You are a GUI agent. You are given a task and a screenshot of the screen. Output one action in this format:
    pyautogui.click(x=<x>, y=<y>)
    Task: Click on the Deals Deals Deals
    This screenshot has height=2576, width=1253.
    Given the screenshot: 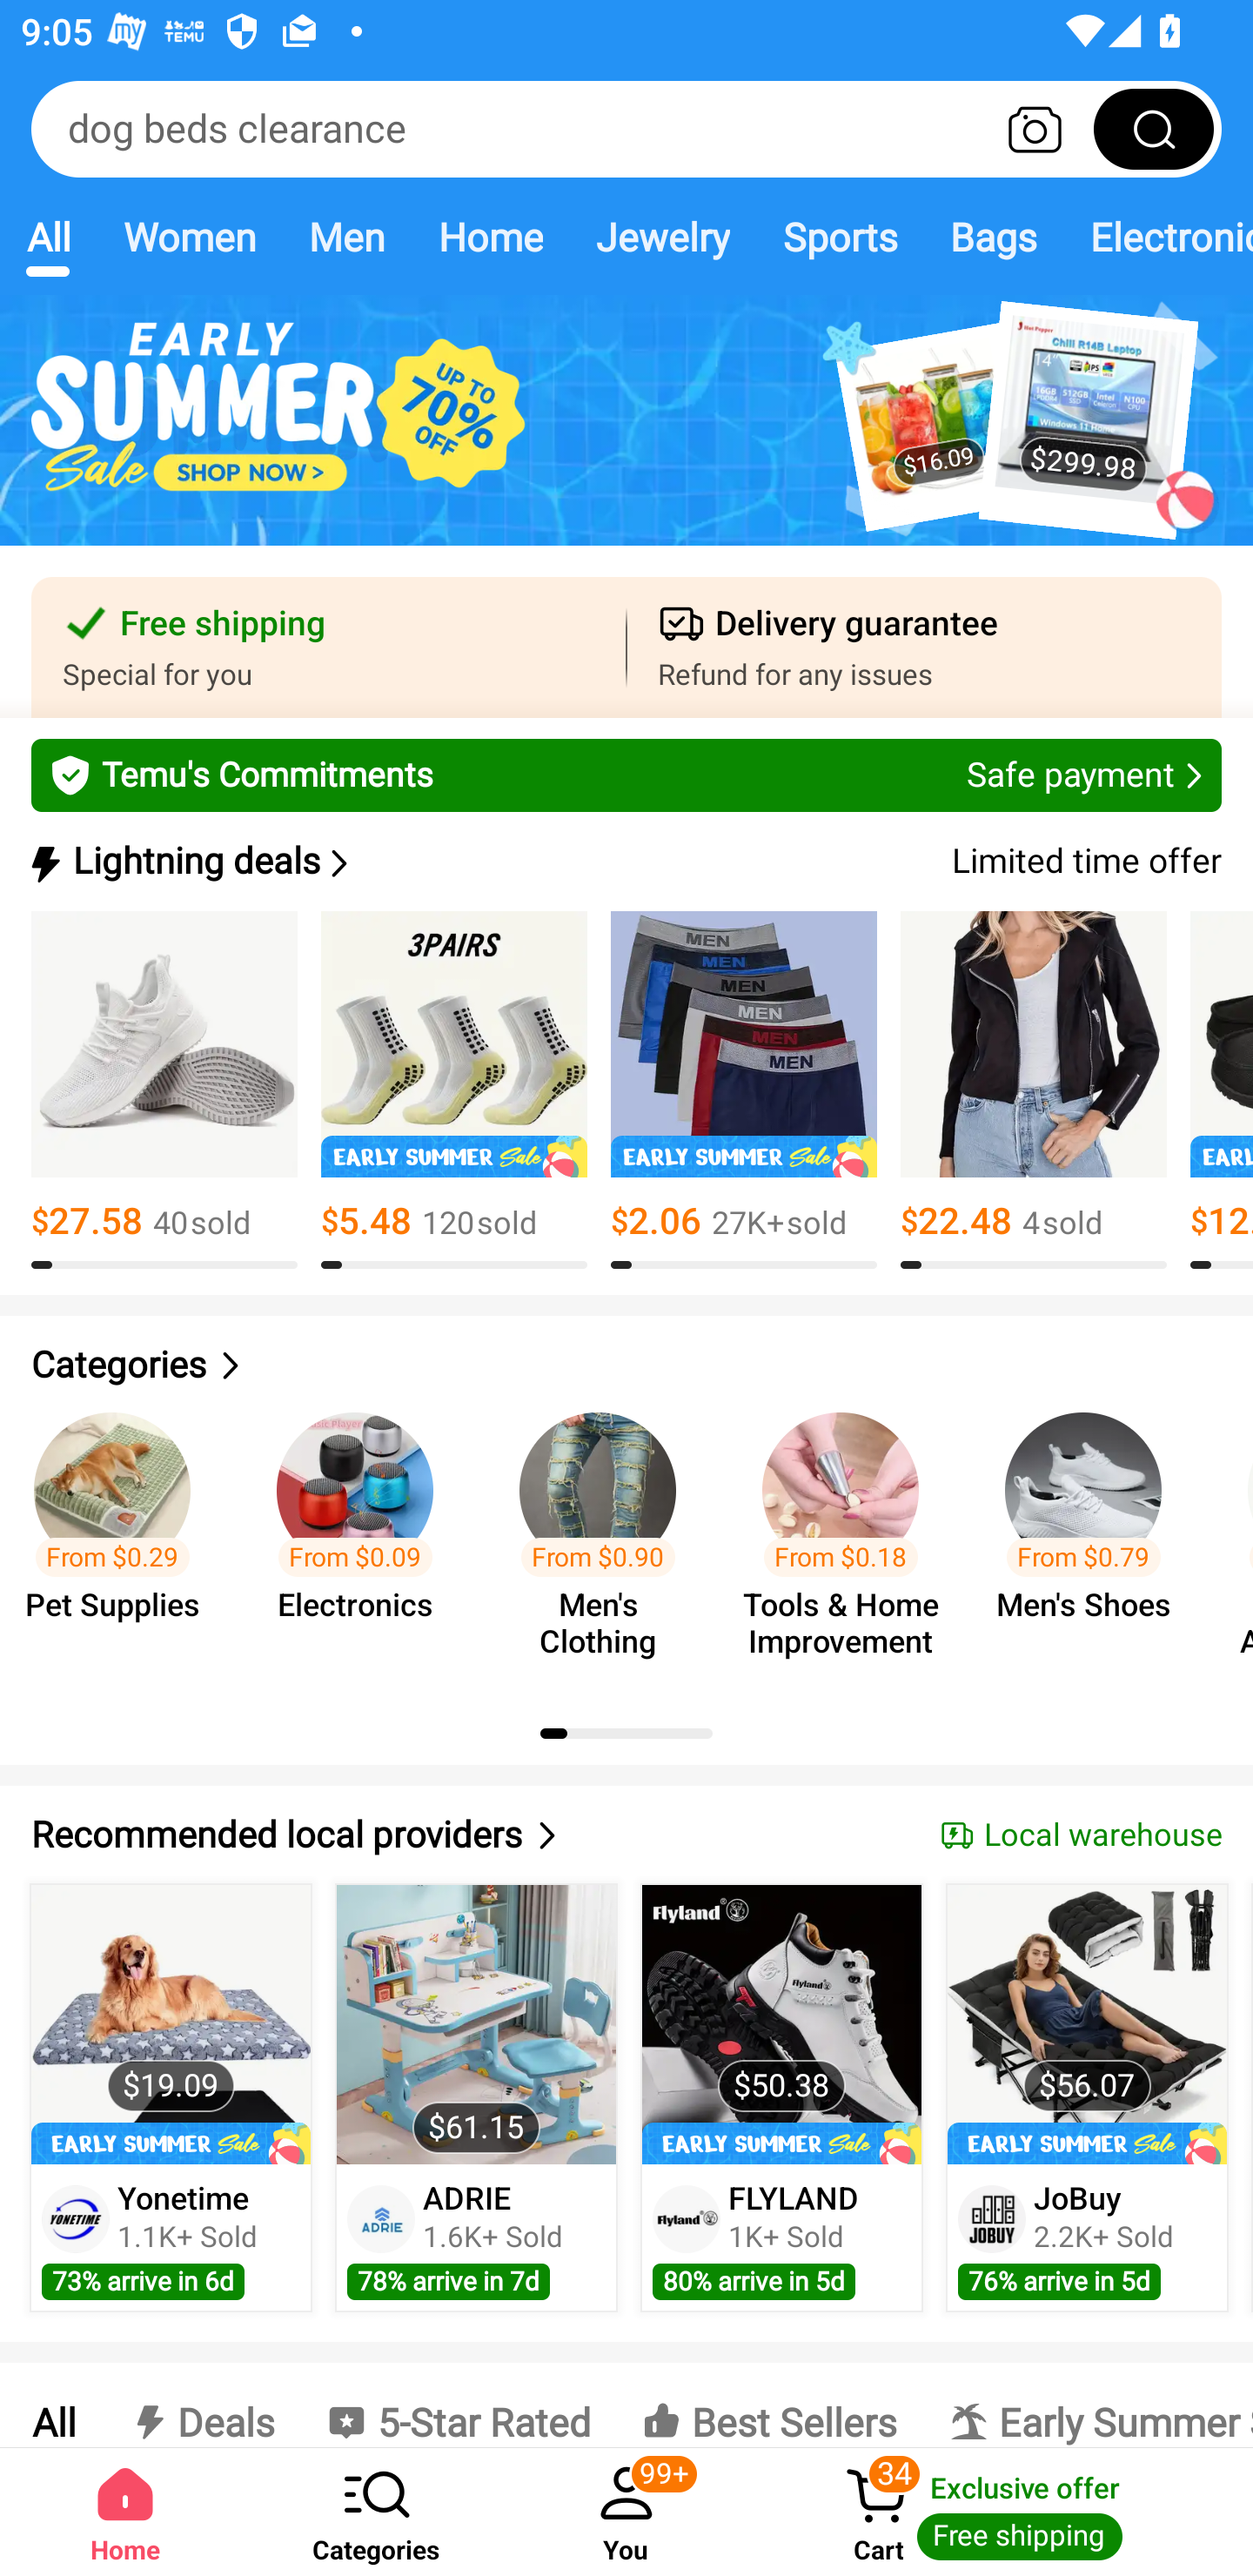 What is the action you would take?
    pyautogui.click(x=200, y=2405)
    